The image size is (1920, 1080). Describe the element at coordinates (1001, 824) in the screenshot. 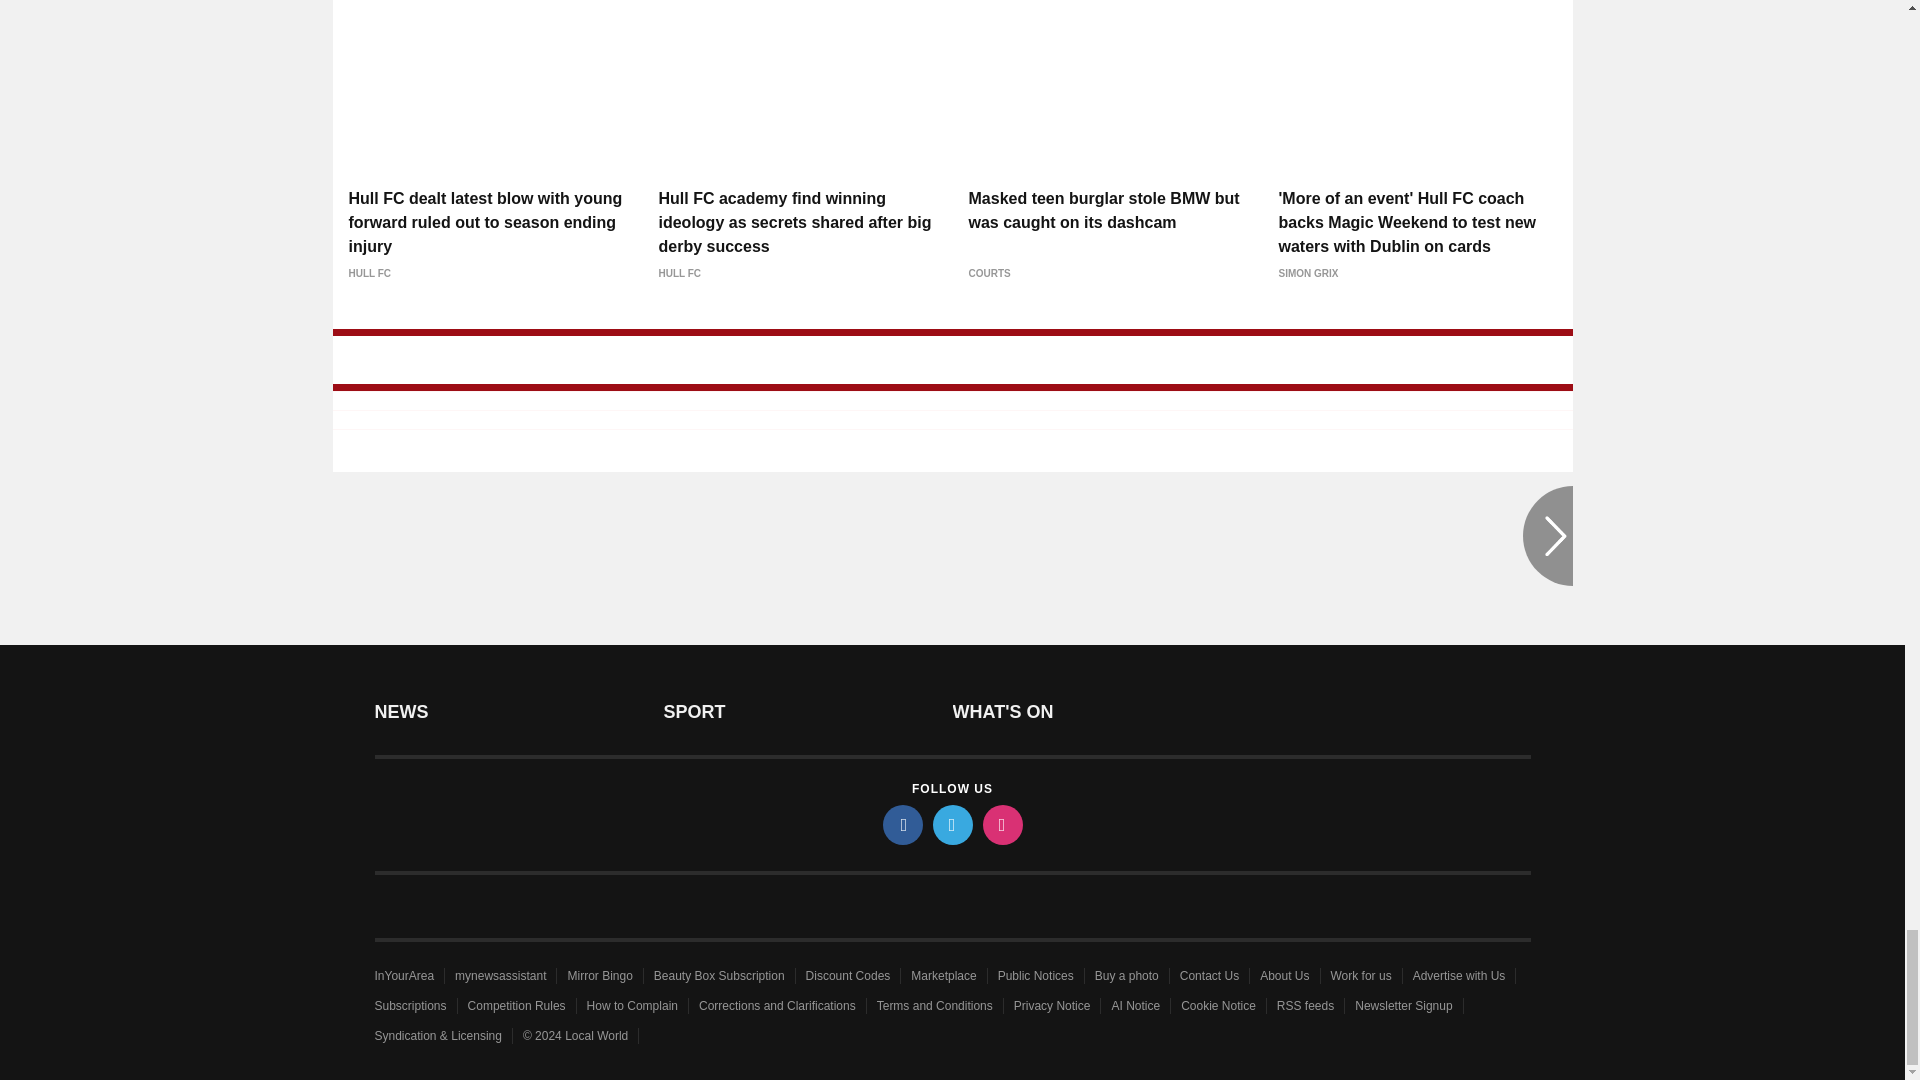

I see `instagram` at that location.